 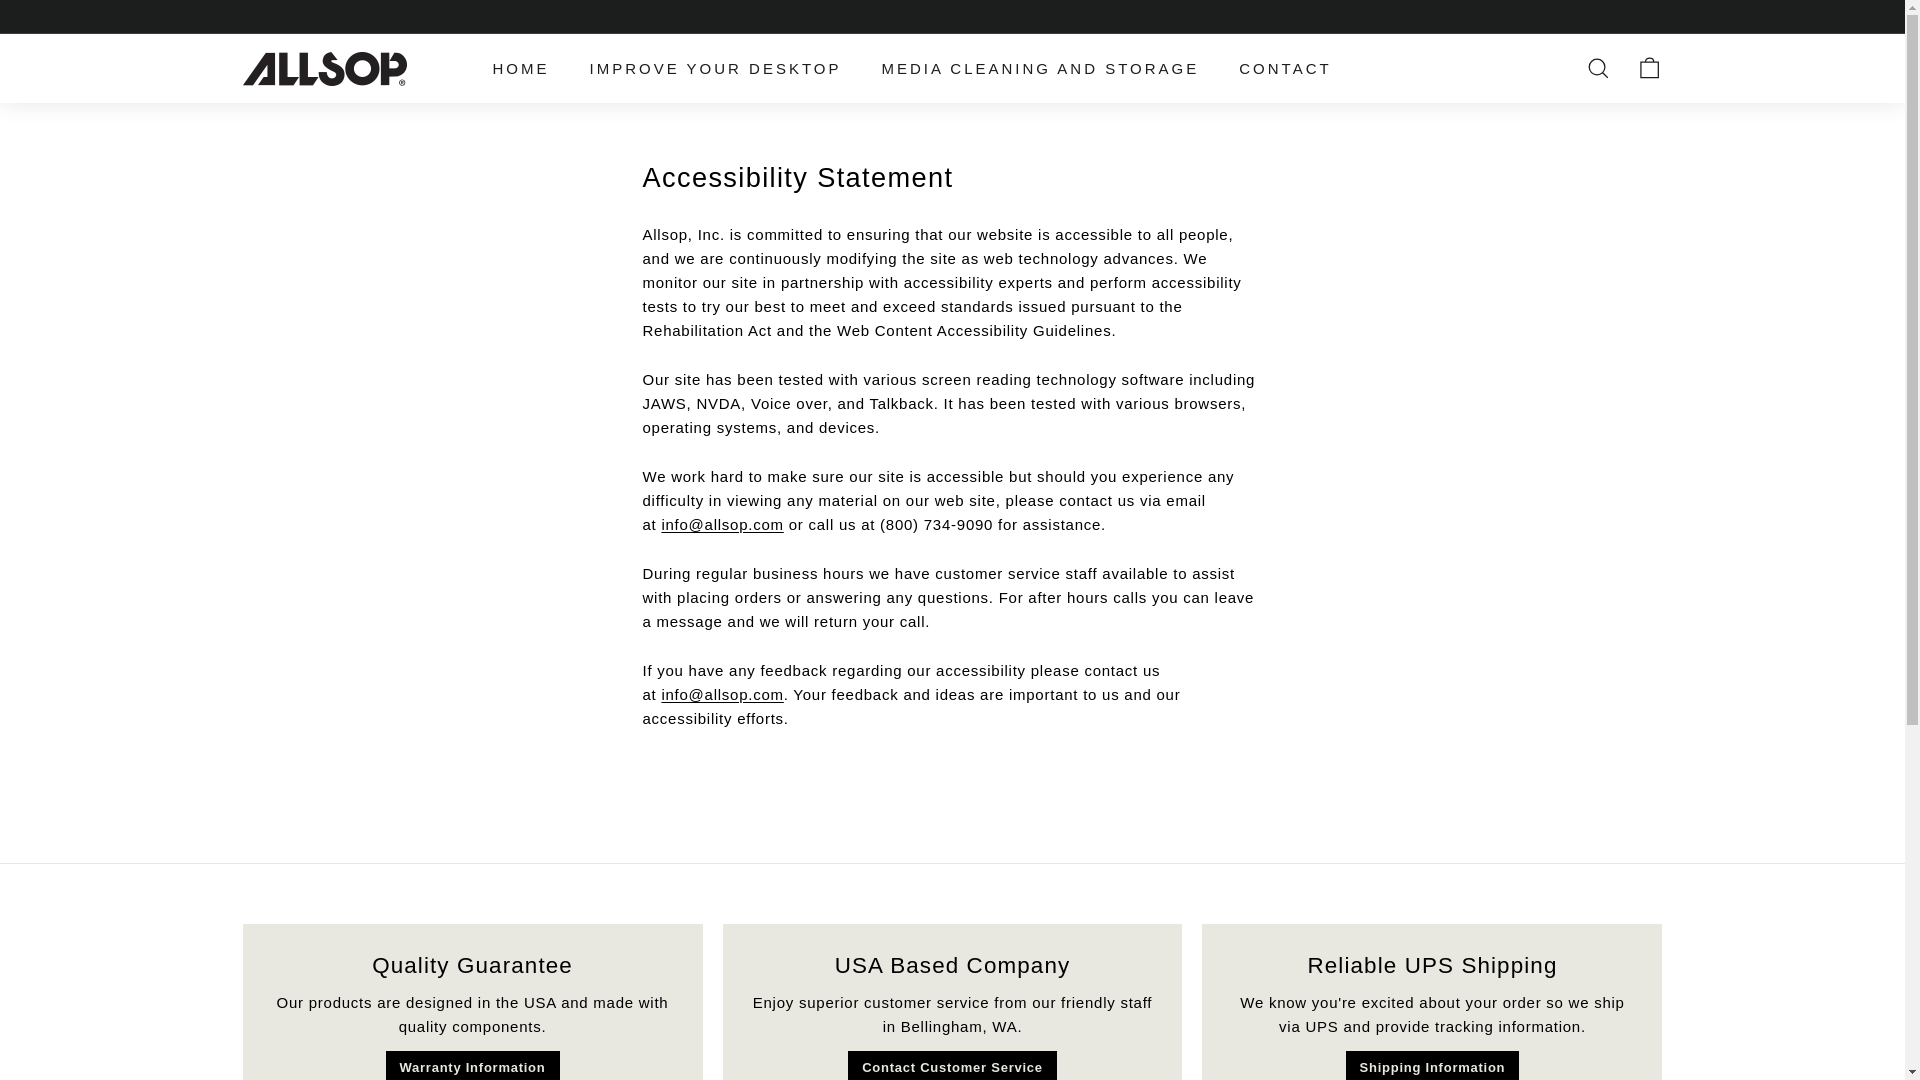 What do you see at coordinates (952, 1065) in the screenshot?
I see `Contact Customer Service` at bounding box center [952, 1065].